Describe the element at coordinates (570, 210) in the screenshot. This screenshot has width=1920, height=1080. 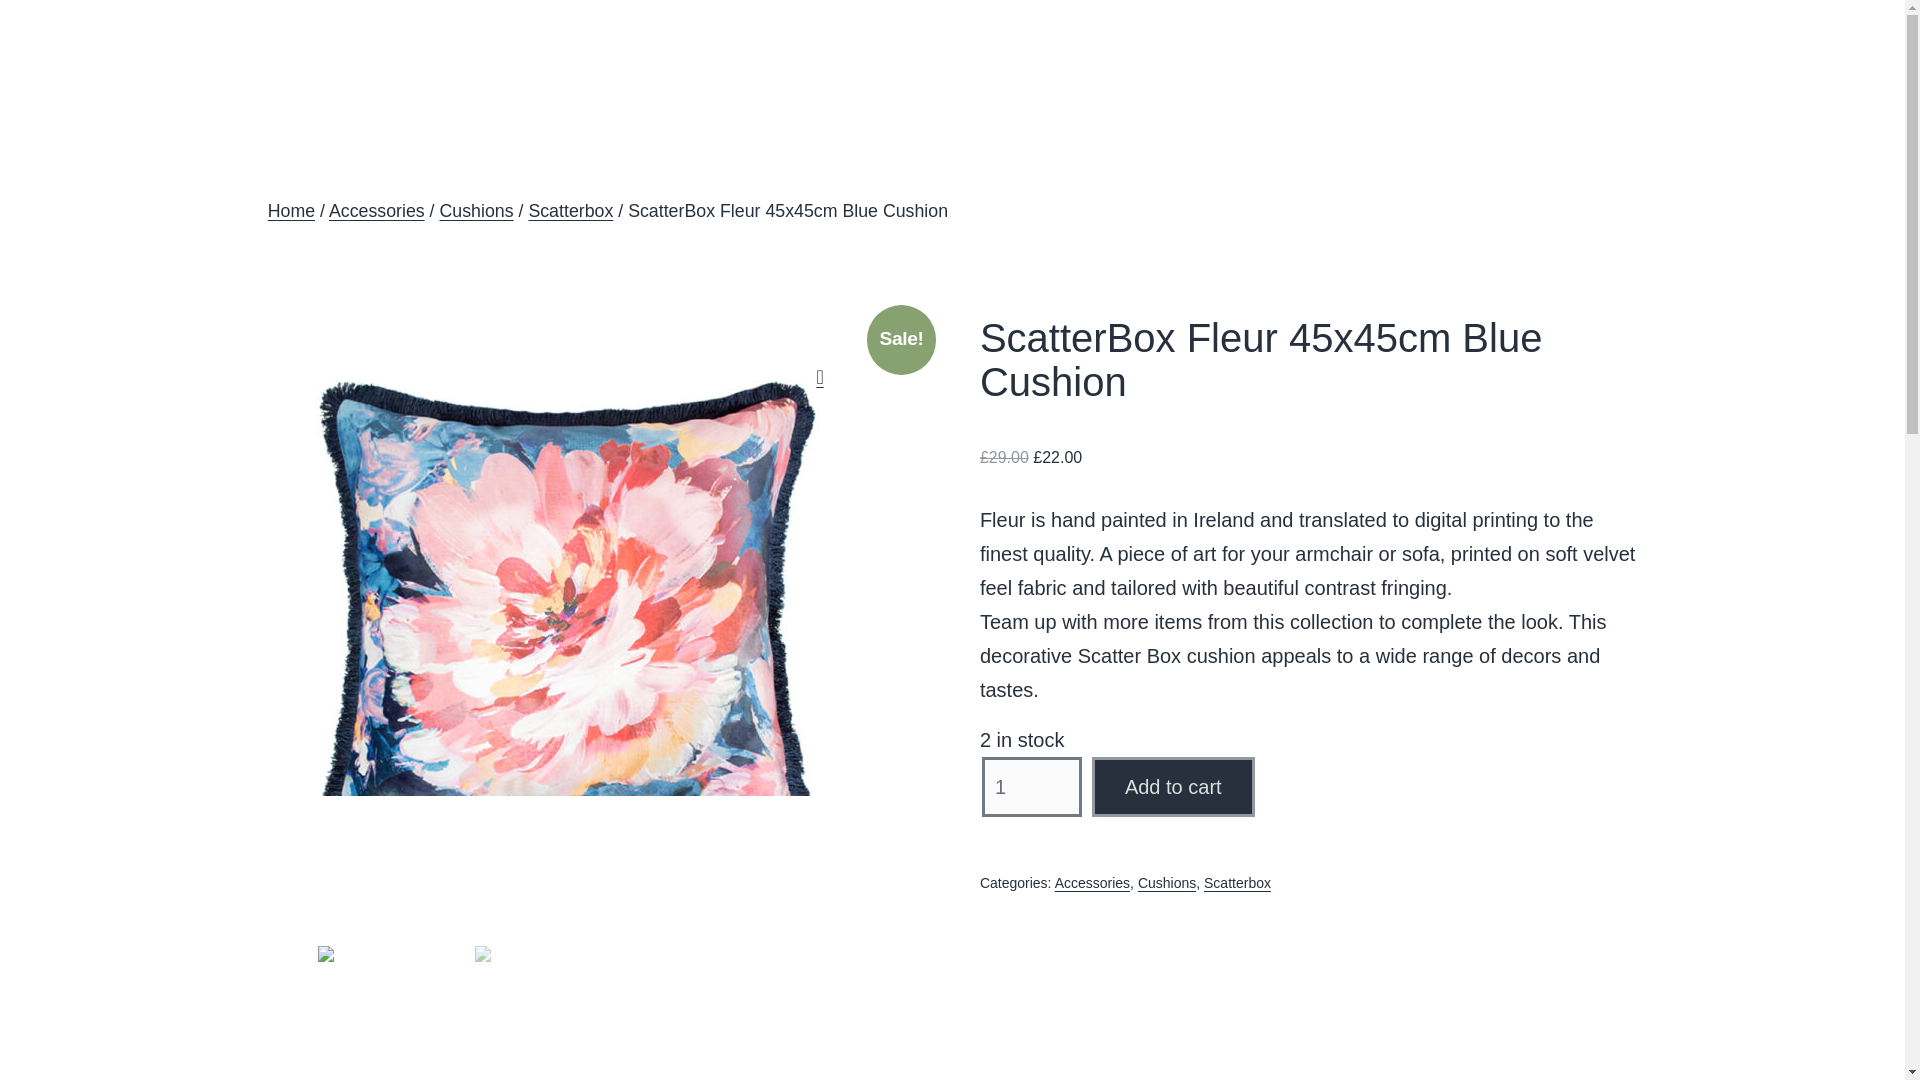
I see `Scatterbox` at that location.